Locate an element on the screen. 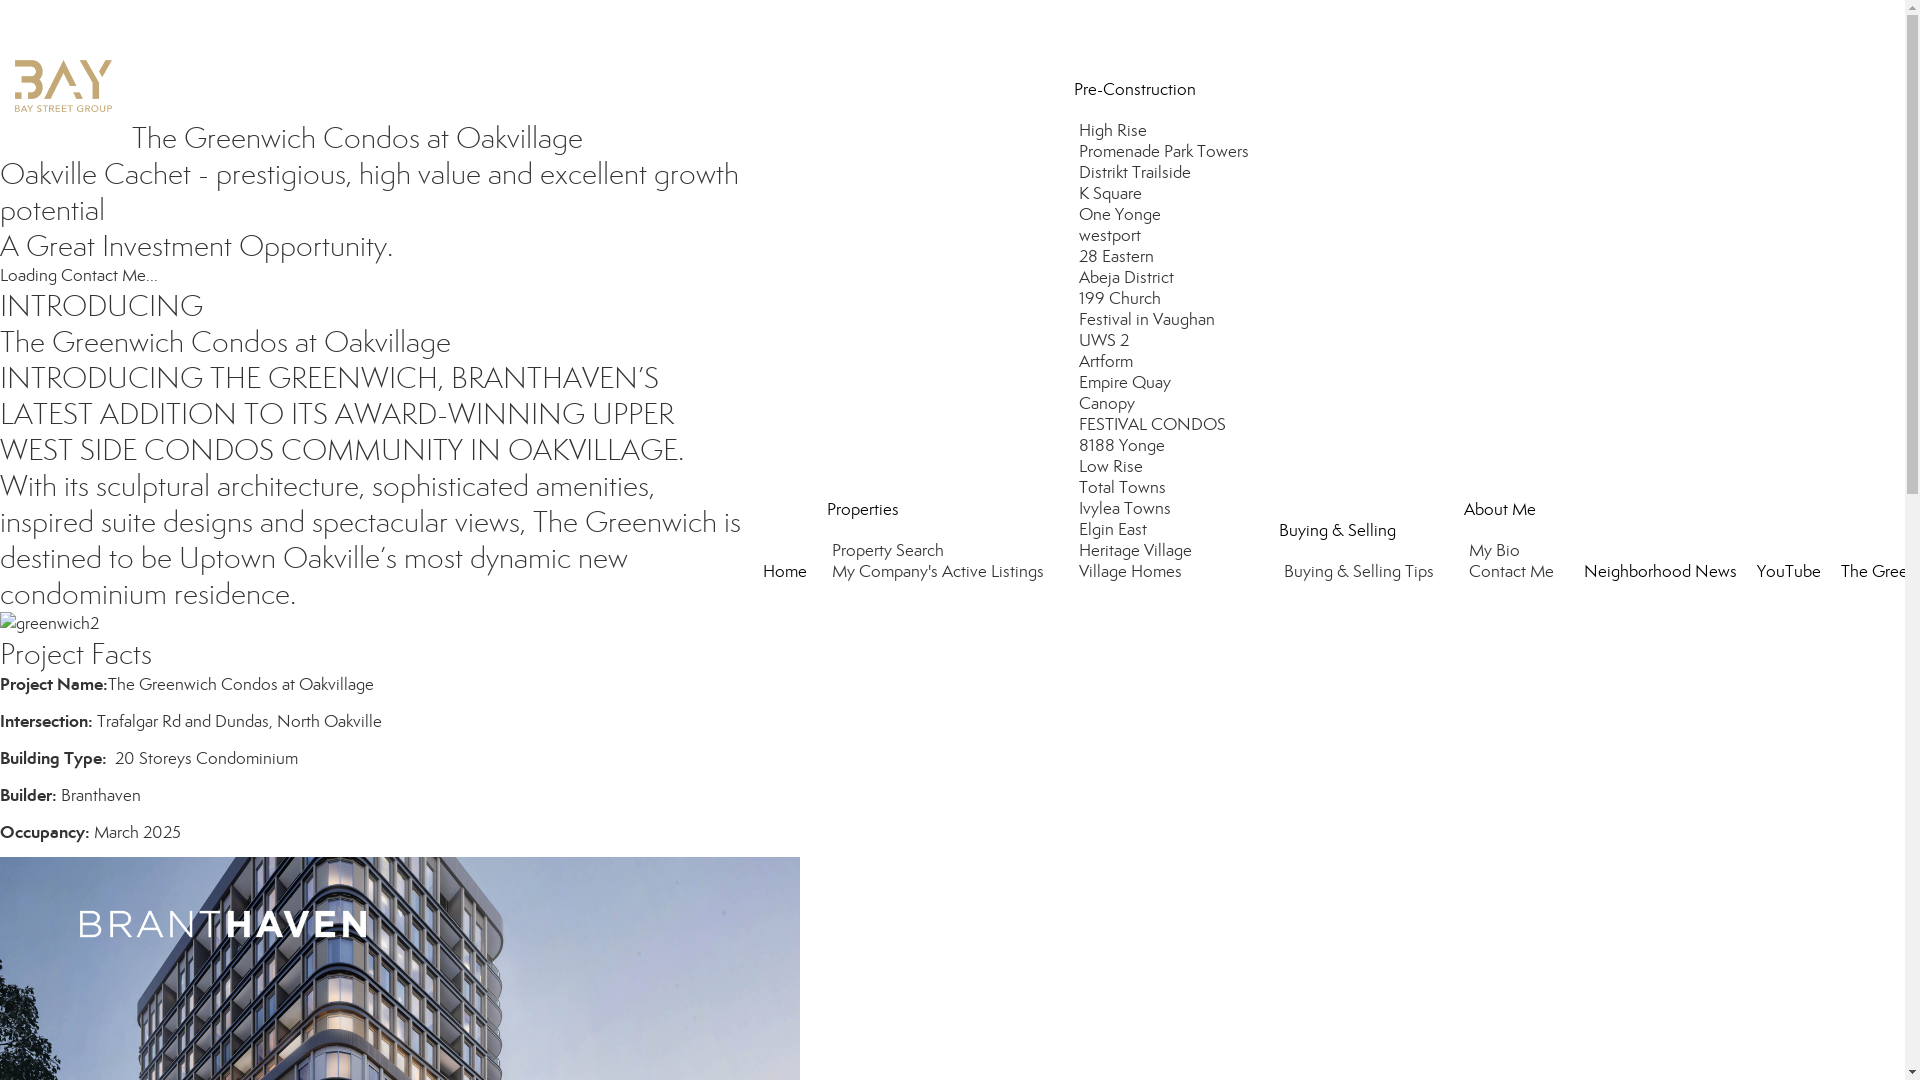 The image size is (1920, 1080). greenwich2 is located at coordinates (50, 624).